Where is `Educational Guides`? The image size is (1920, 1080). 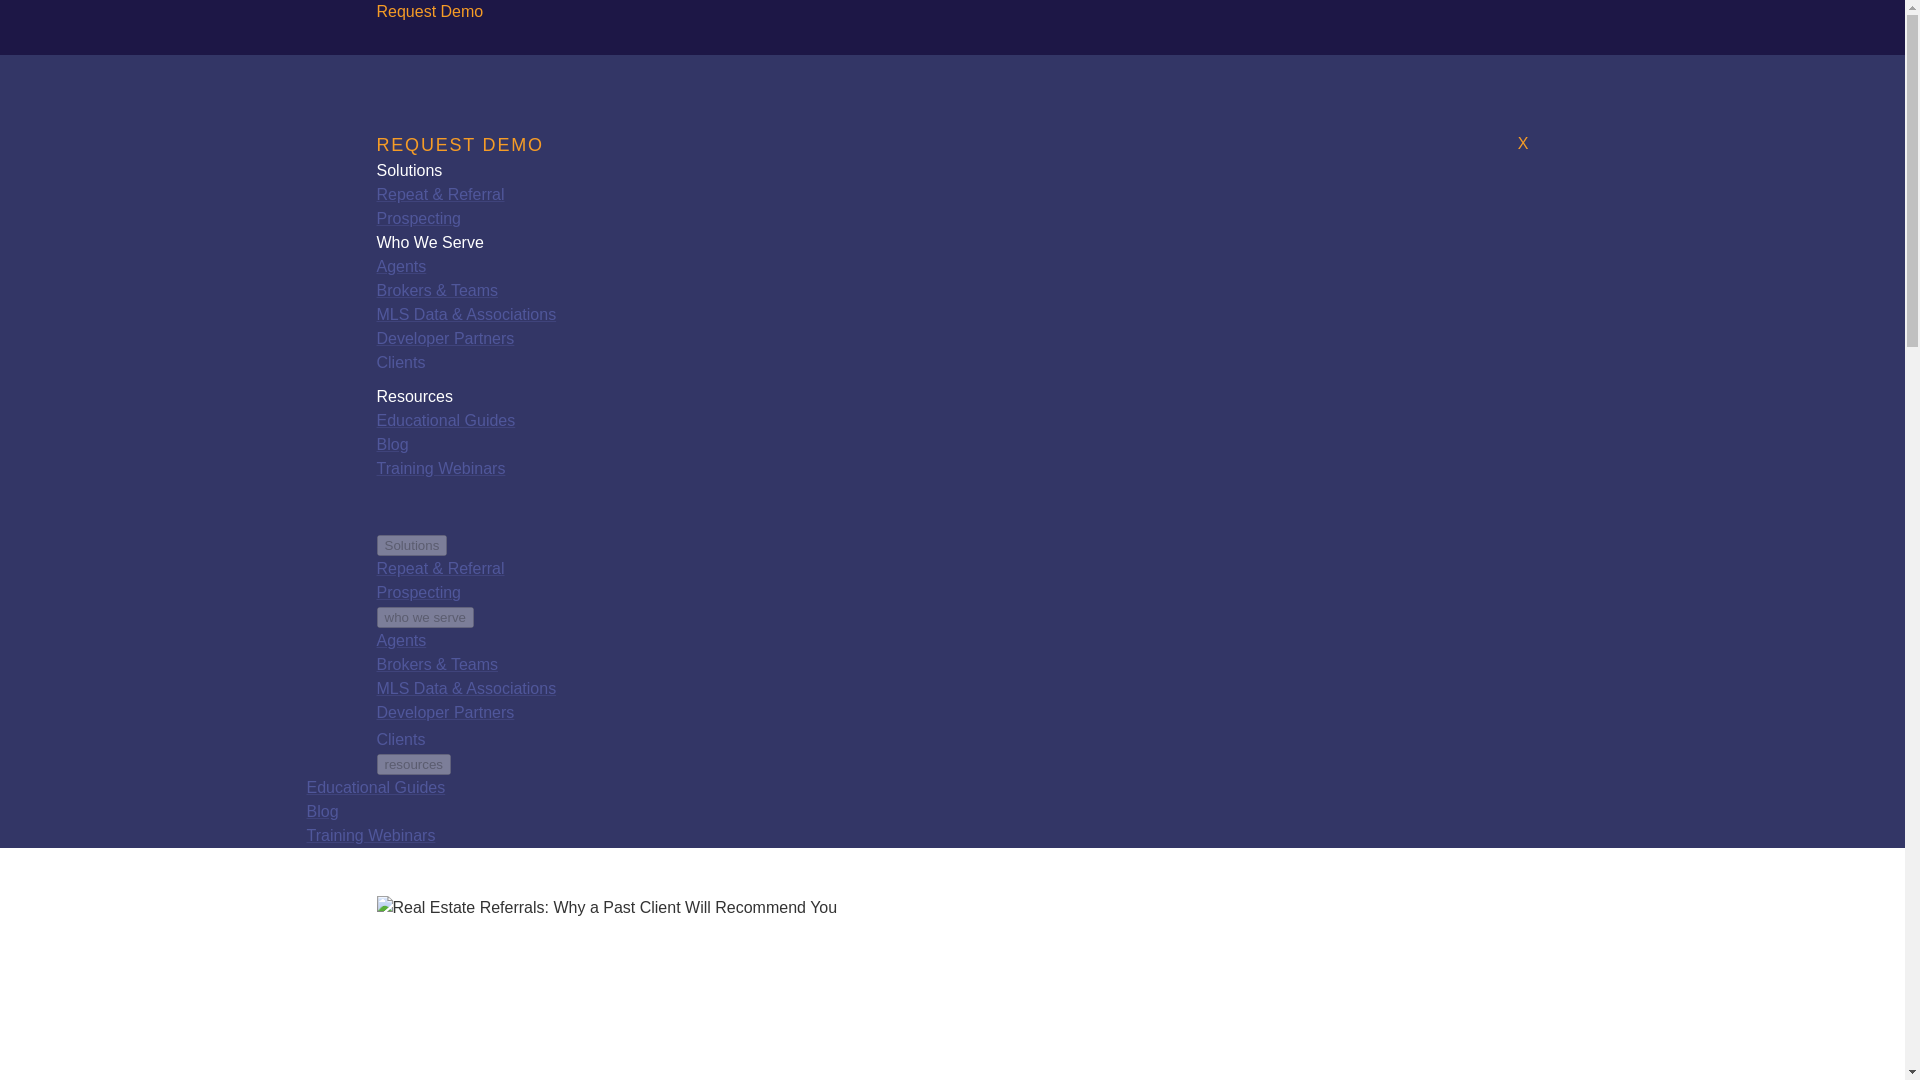 Educational Guides is located at coordinates (445, 420).